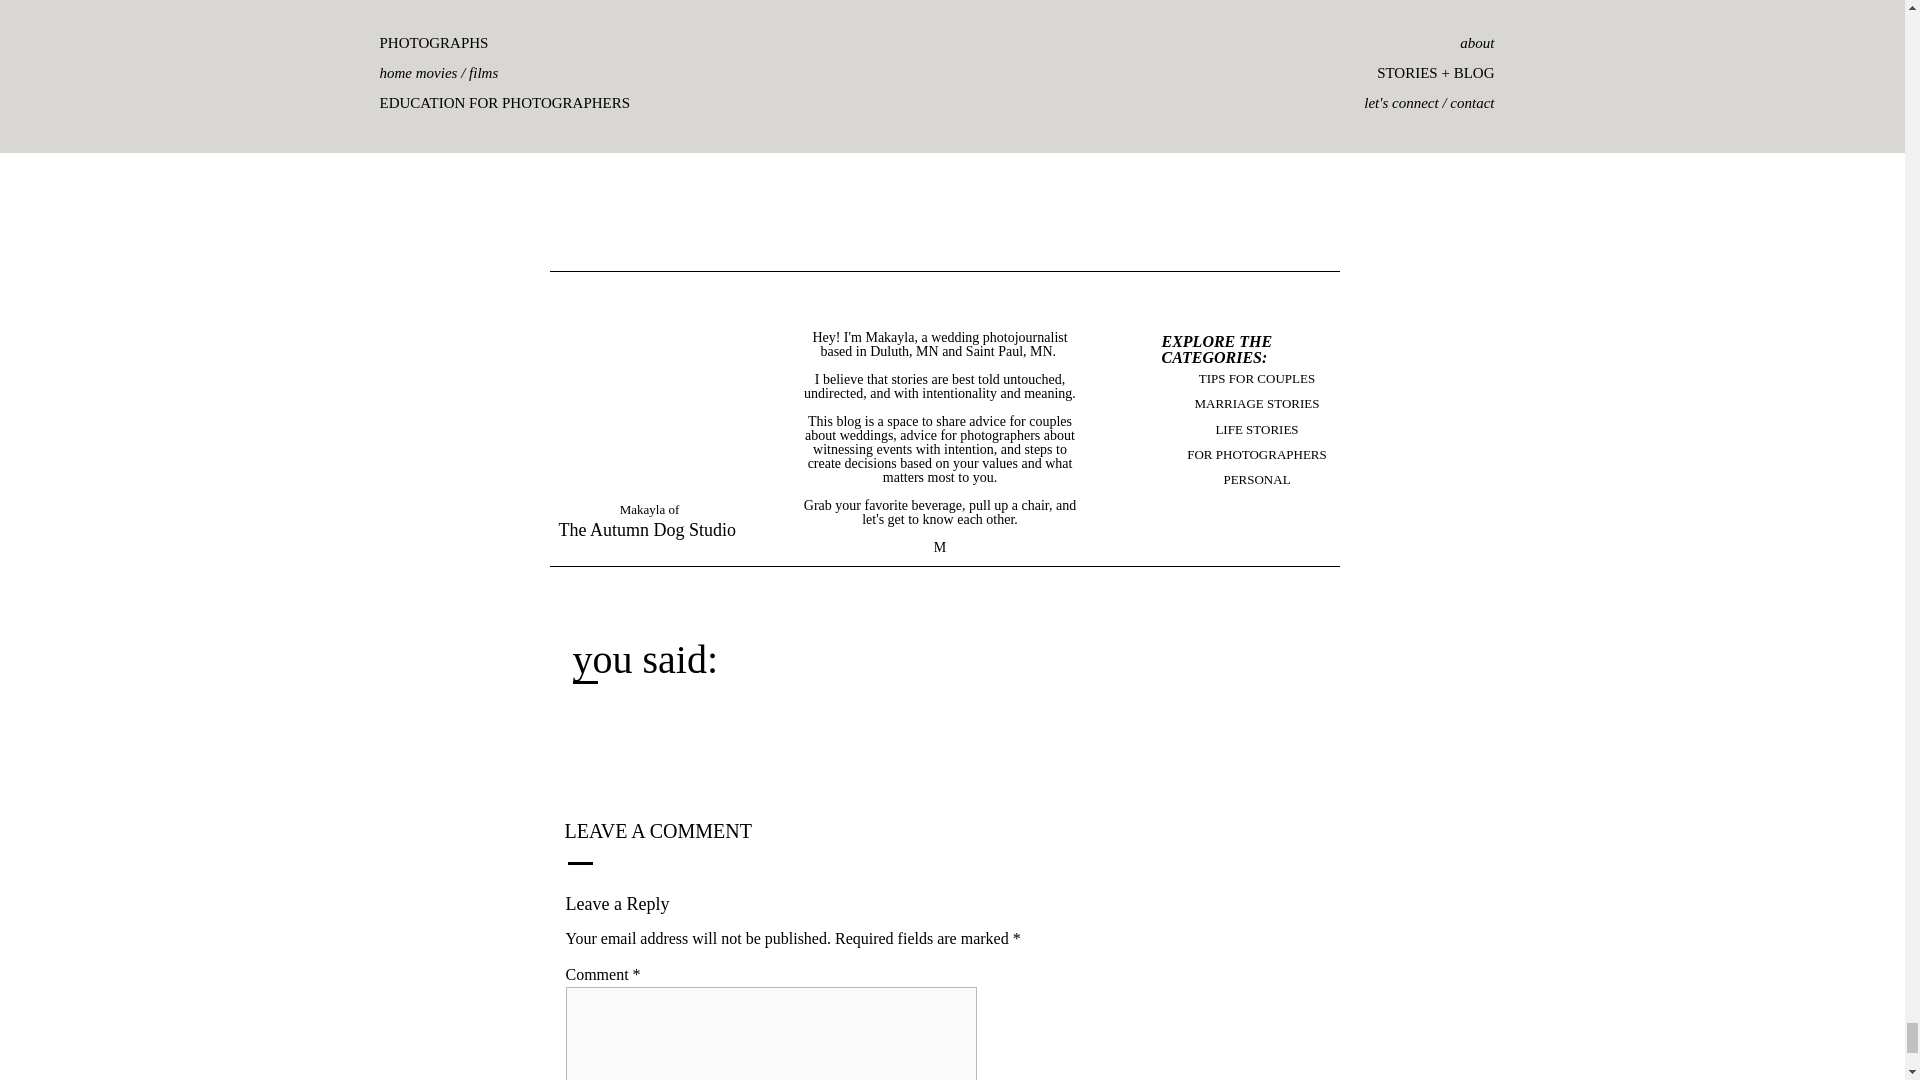 Image resolution: width=1920 pixels, height=1080 pixels. Describe the element at coordinates (1256, 456) in the screenshot. I see `FOR PHOTOGRAPHERS` at that location.